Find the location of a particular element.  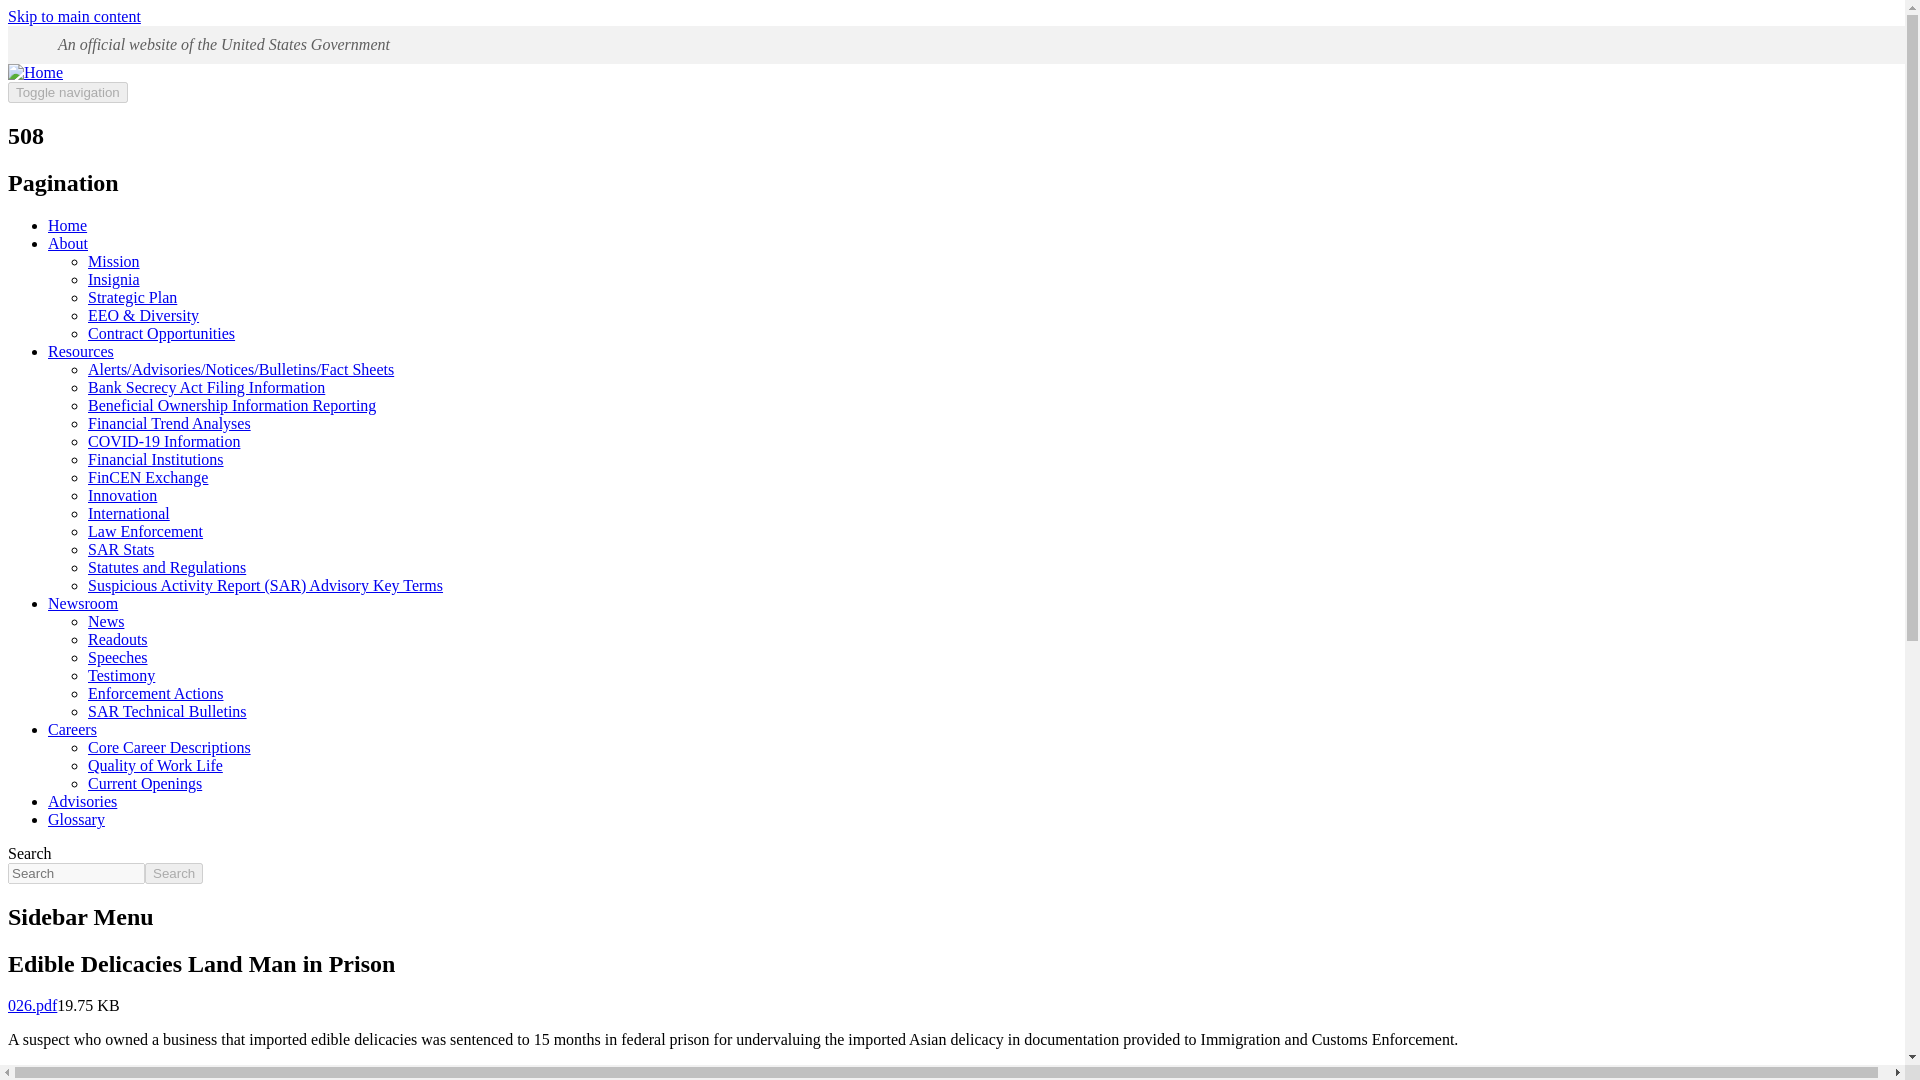

Bank Secrecy Act Filing Information is located at coordinates (206, 388).